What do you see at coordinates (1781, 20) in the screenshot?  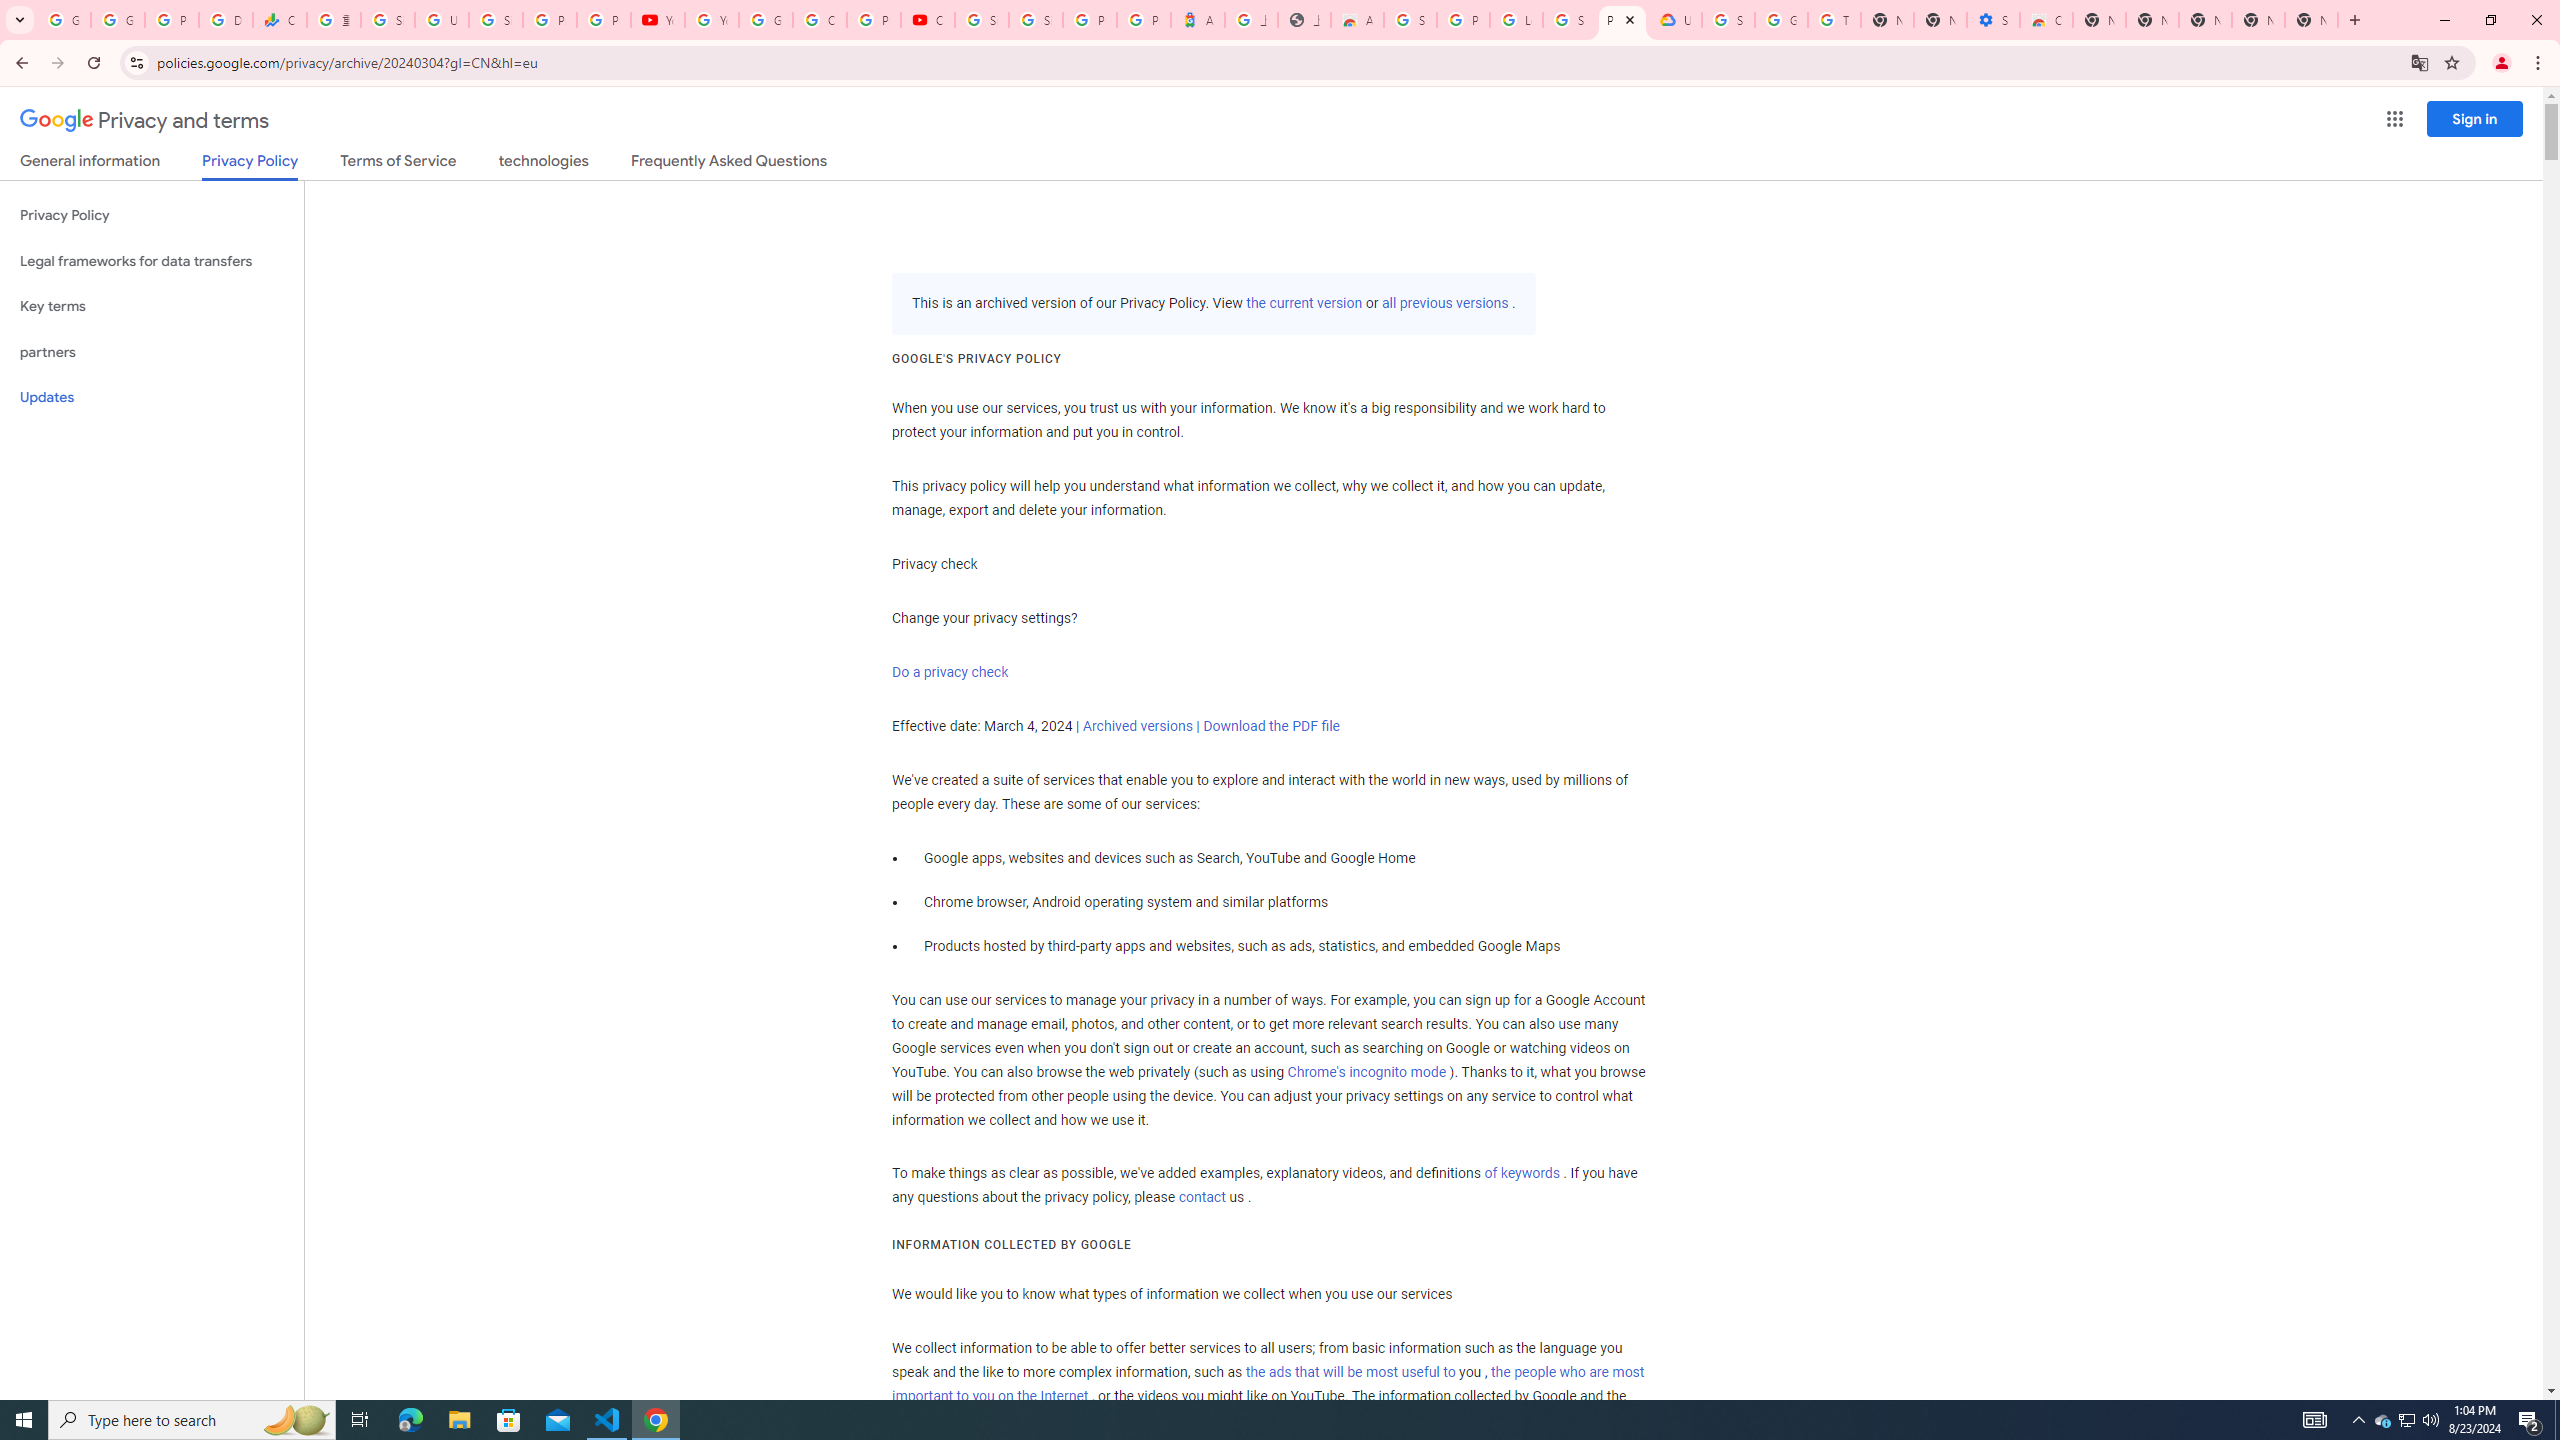 I see `Google Account Help` at bounding box center [1781, 20].